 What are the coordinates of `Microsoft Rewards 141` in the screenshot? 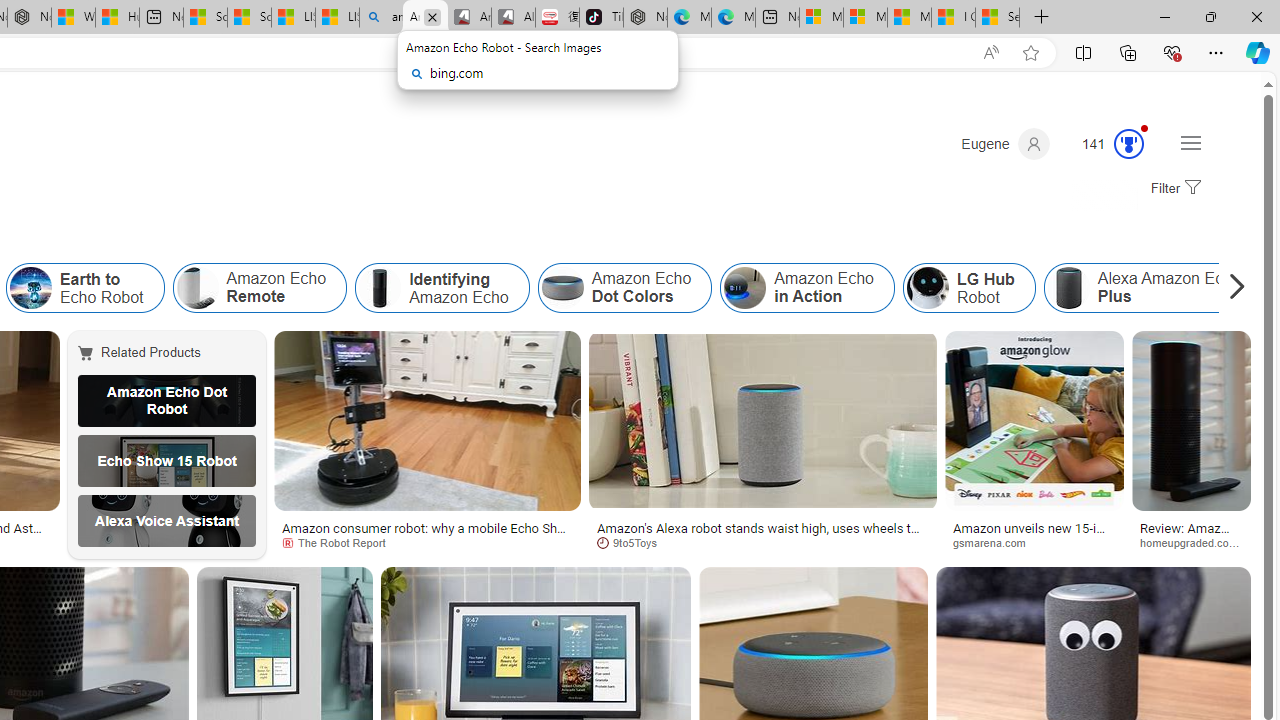 It's located at (1105, 144).